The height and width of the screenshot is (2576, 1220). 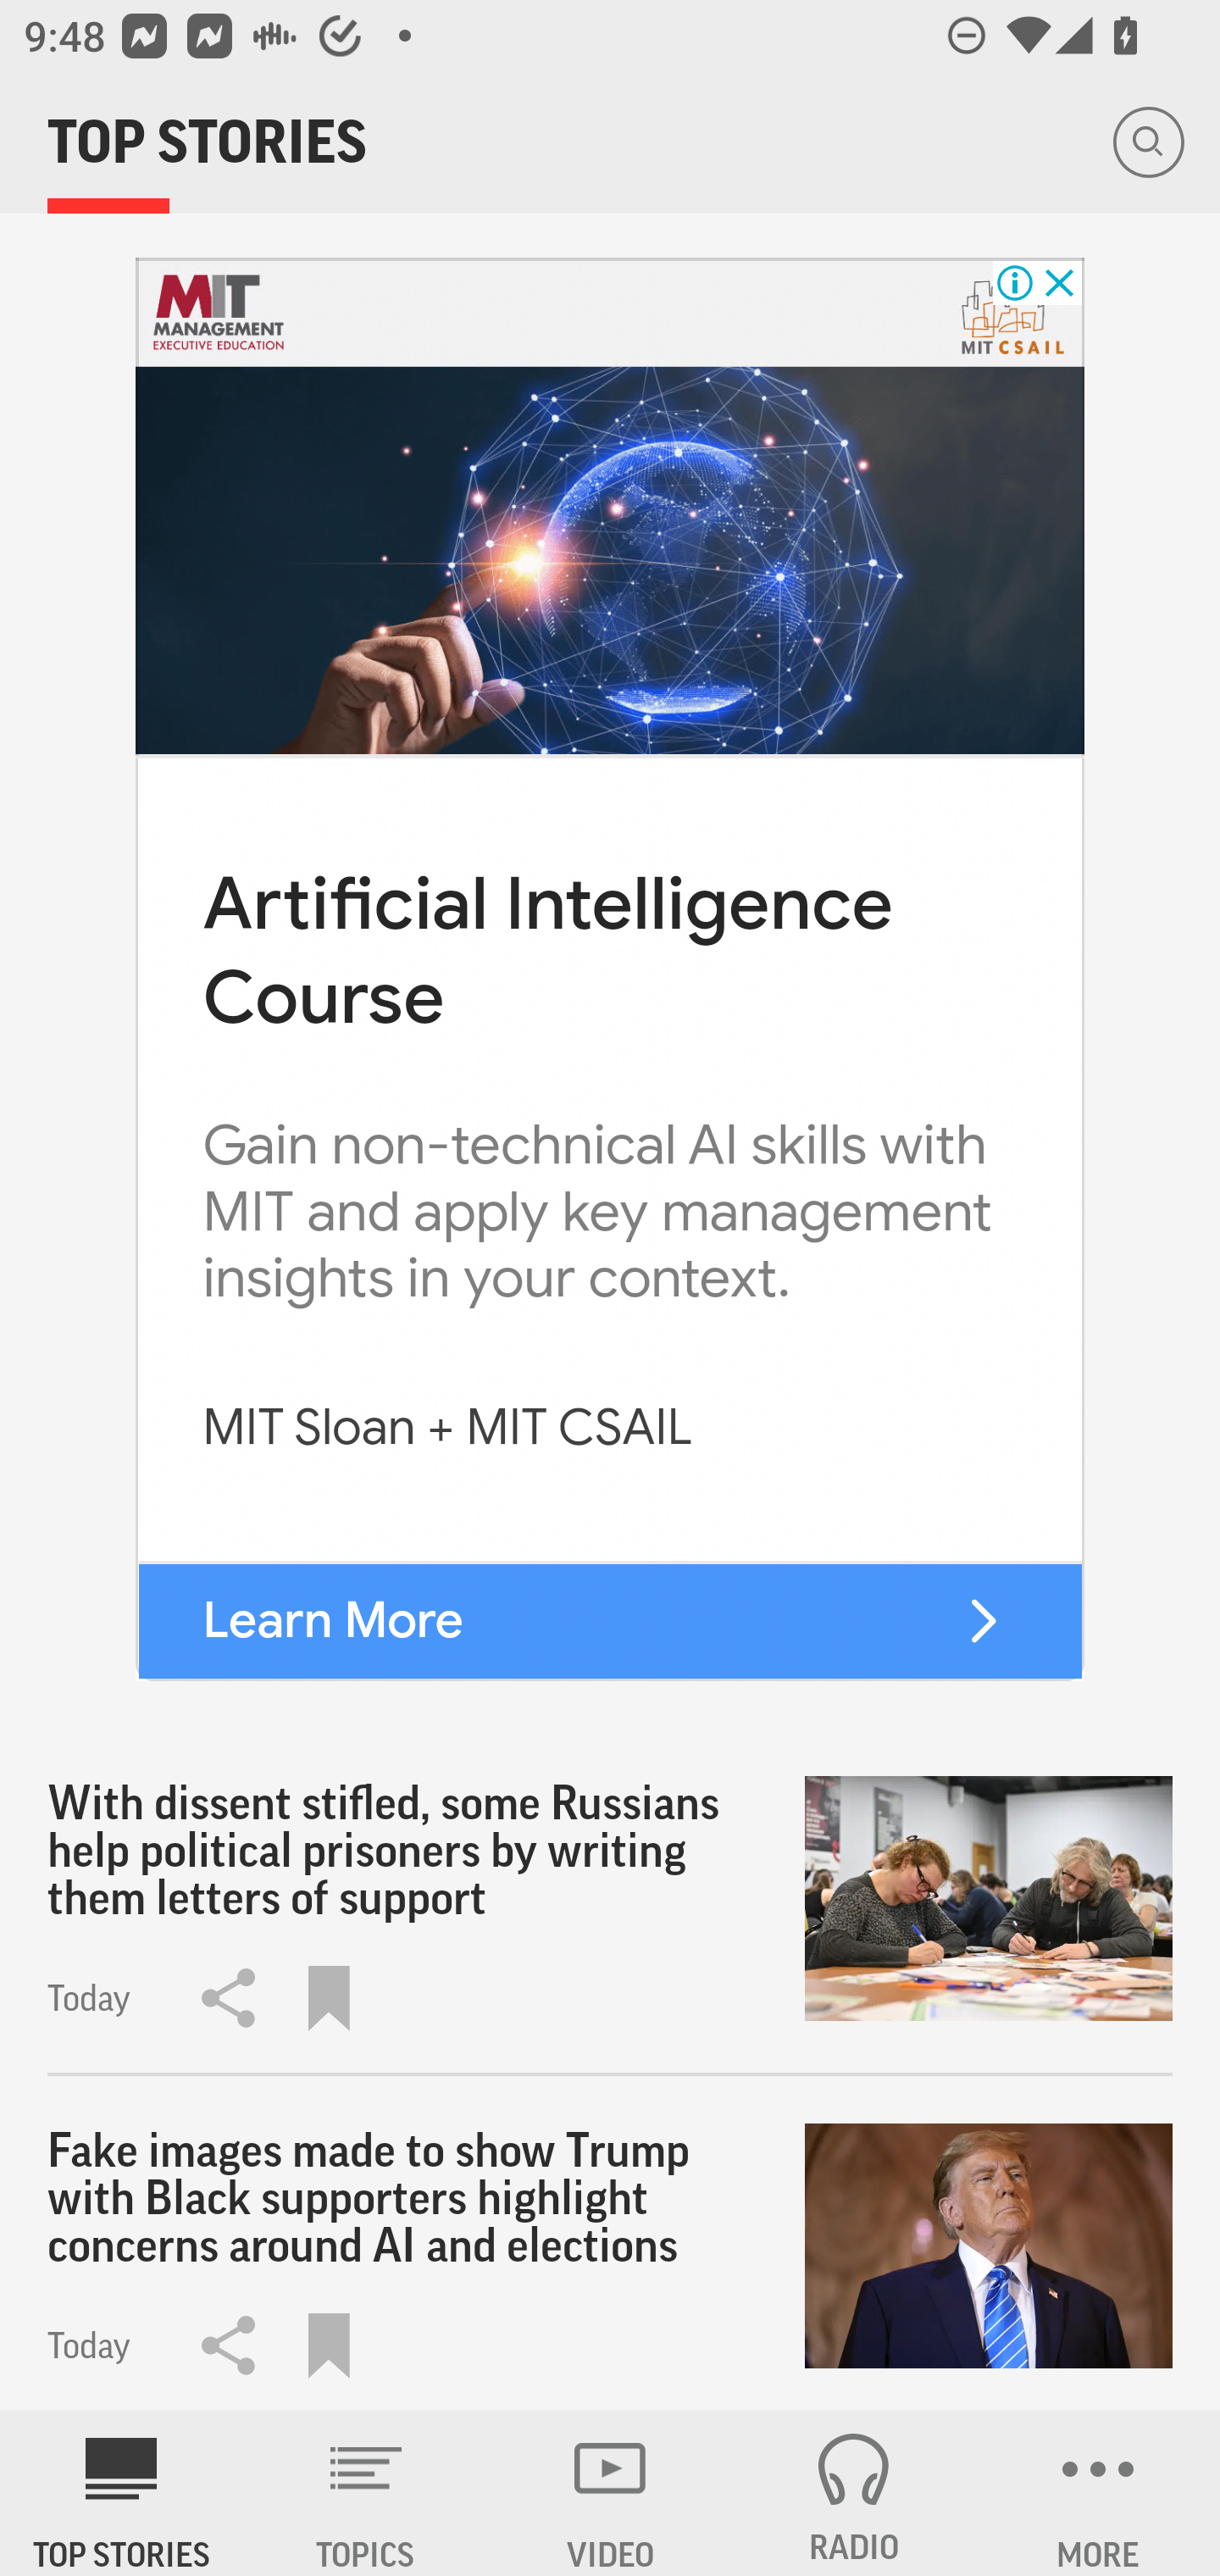 I want to click on TOPICS, so click(x=366, y=2493).